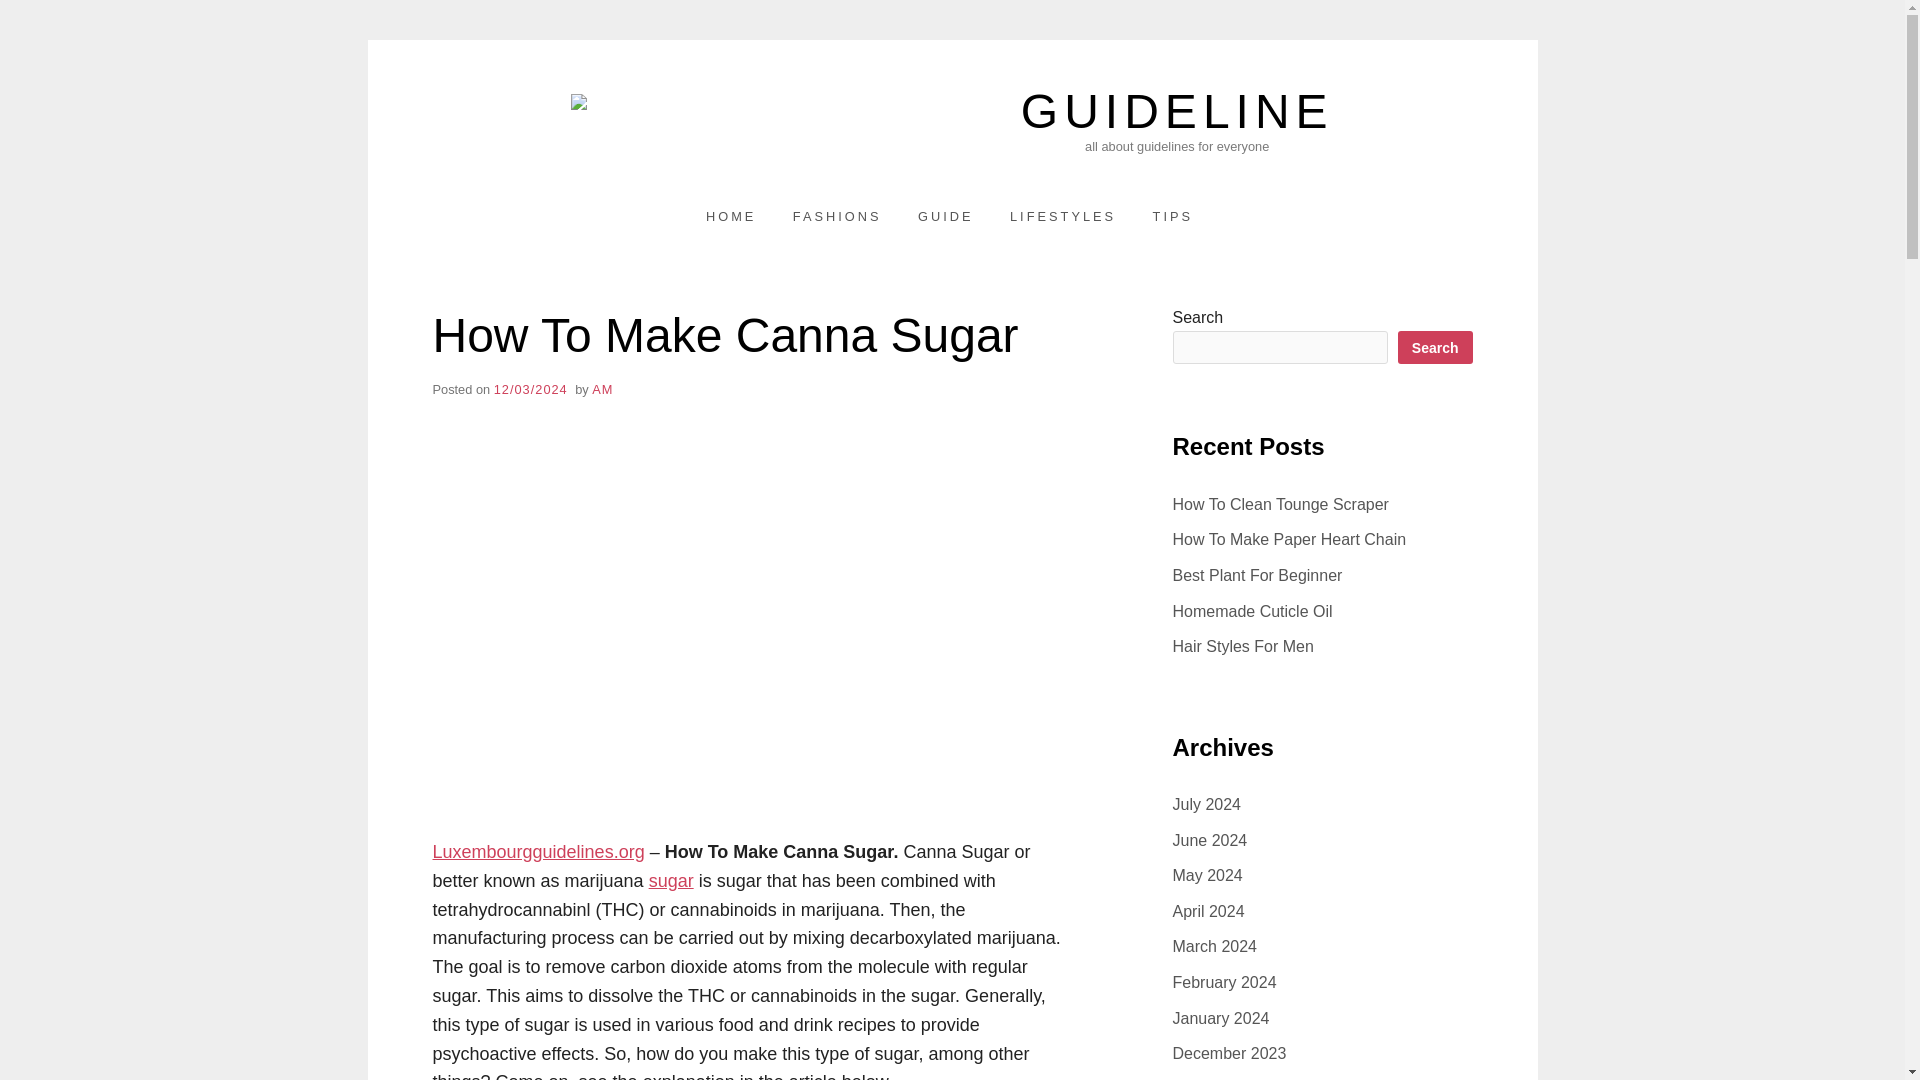  Describe the element at coordinates (670, 880) in the screenshot. I see `sugar` at that location.